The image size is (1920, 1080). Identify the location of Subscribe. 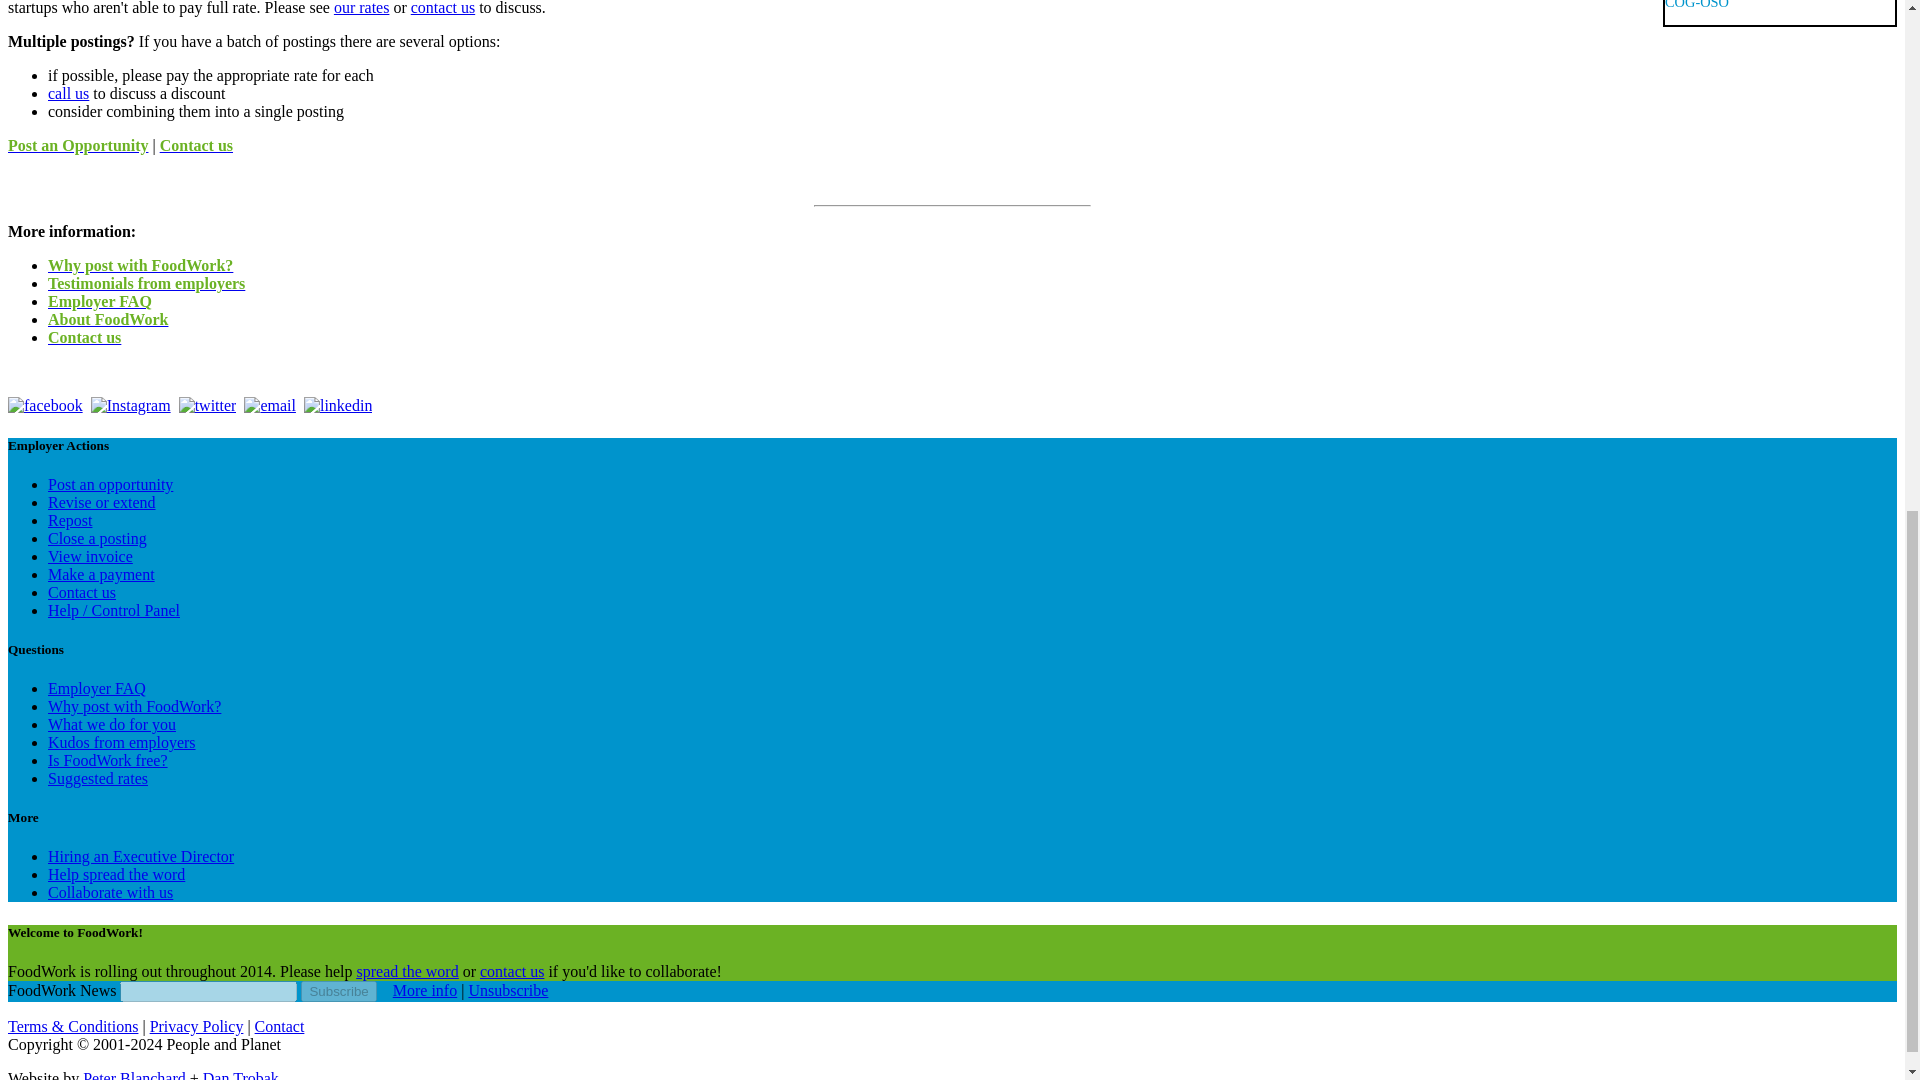
(338, 991).